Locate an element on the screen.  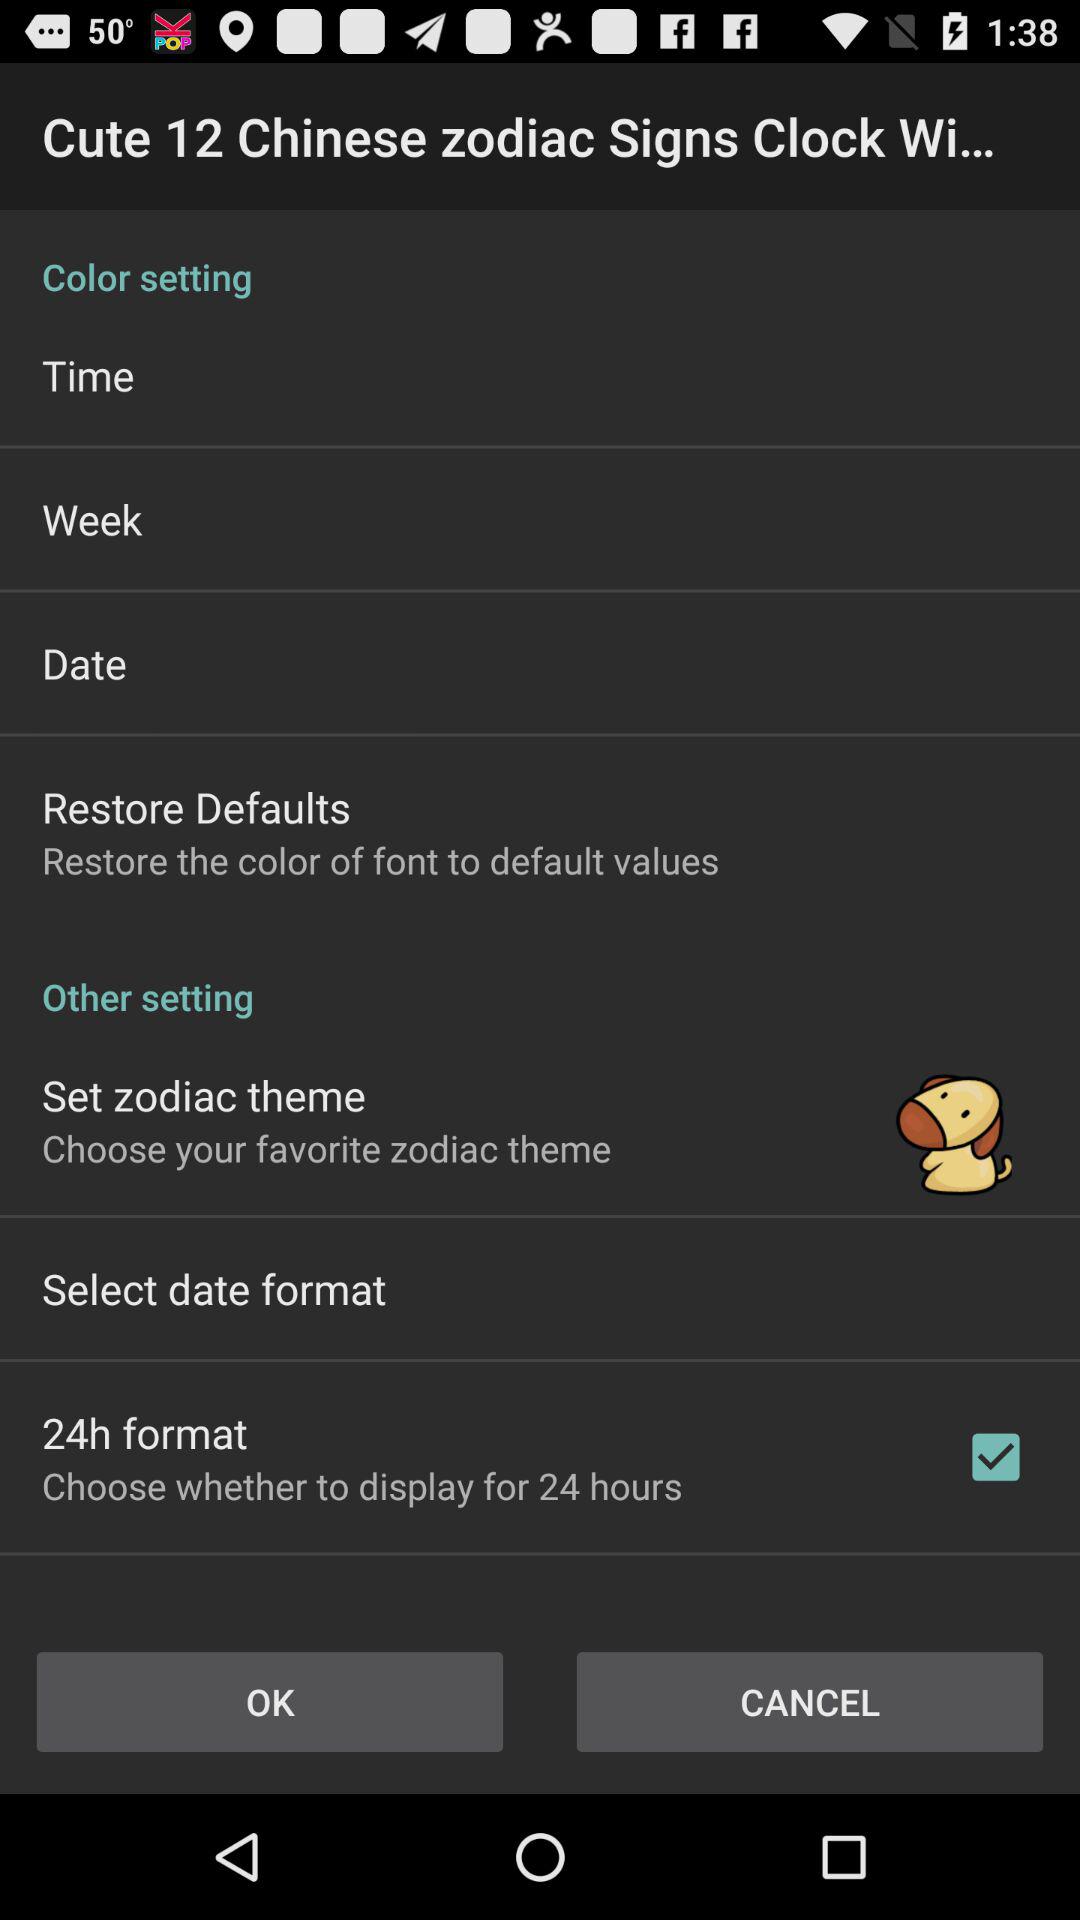
flip until choose your favorite is located at coordinates (326, 1148).